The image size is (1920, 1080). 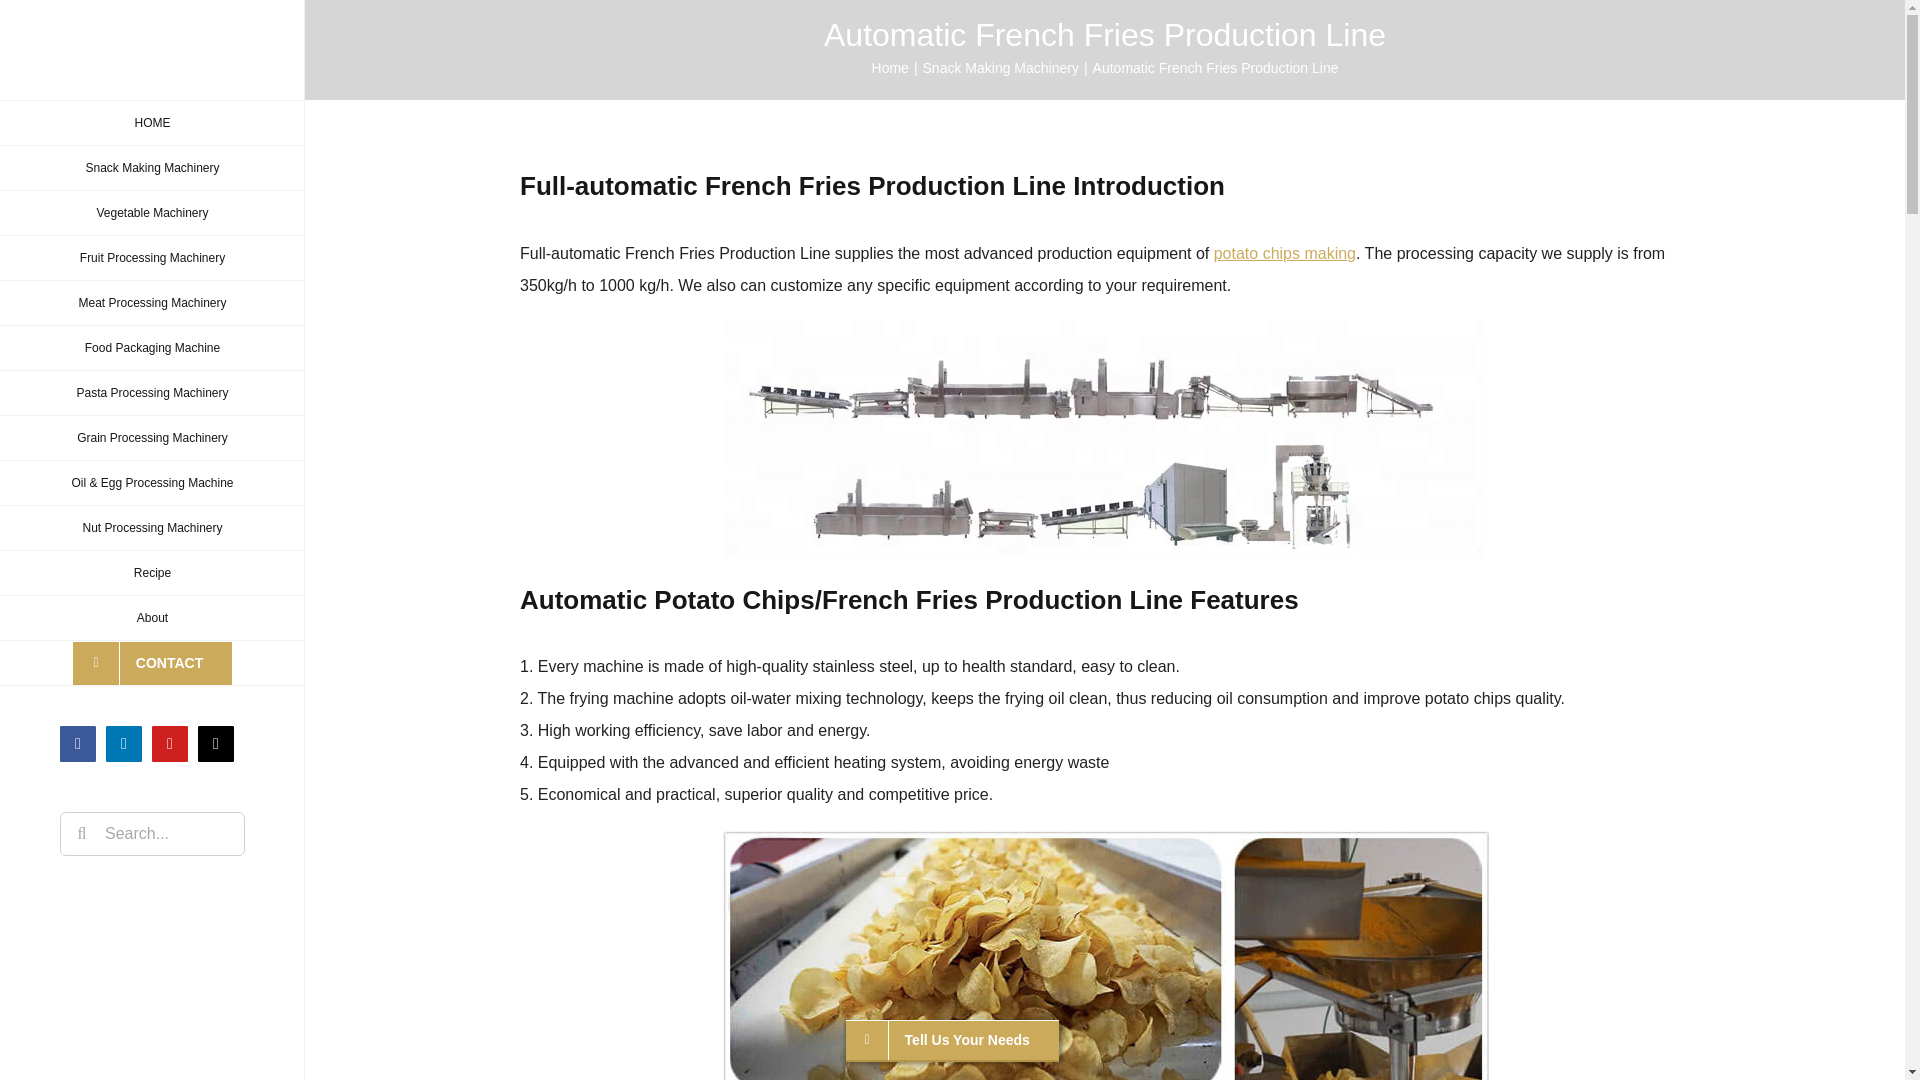 What do you see at coordinates (152, 168) in the screenshot?
I see `Snack Making Machinery` at bounding box center [152, 168].